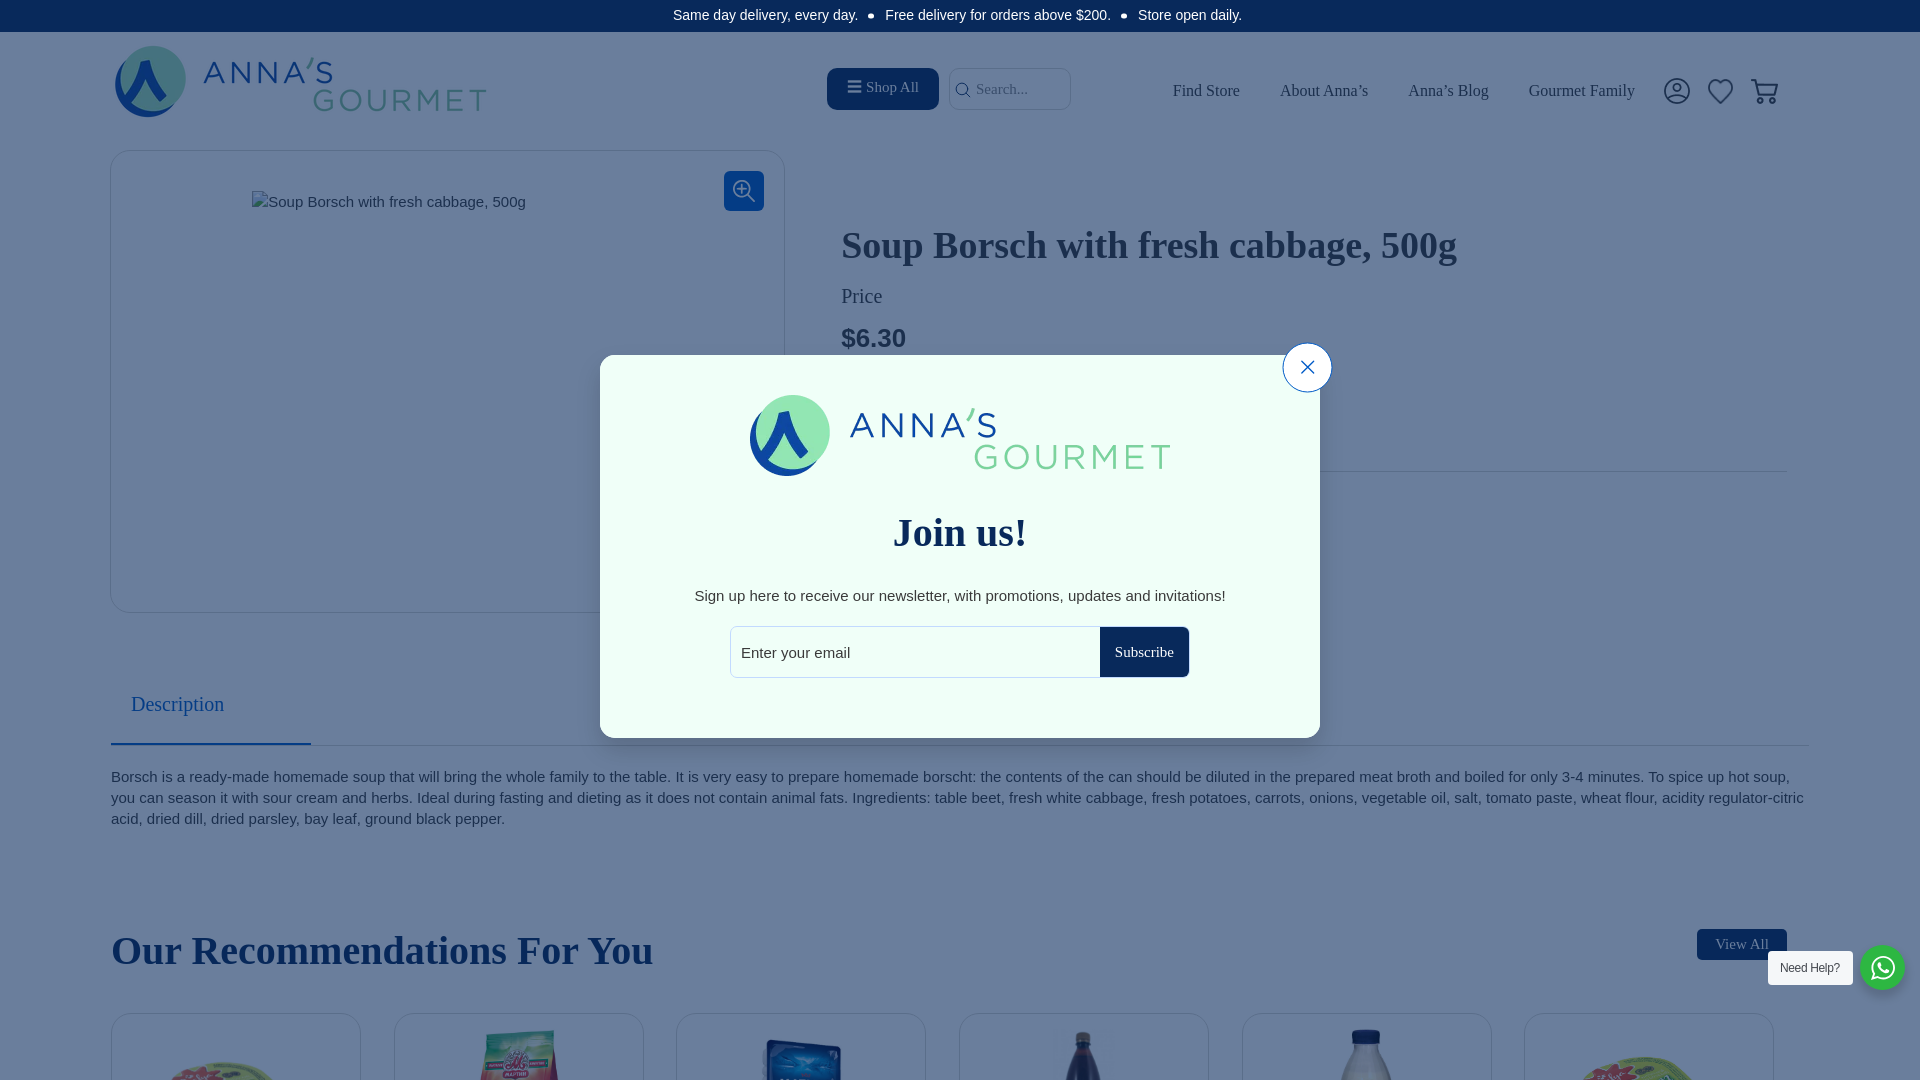 Image resolution: width=1920 pixels, height=1080 pixels. Describe the element at coordinates (926, 427) in the screenshot. I see `1` at that location.